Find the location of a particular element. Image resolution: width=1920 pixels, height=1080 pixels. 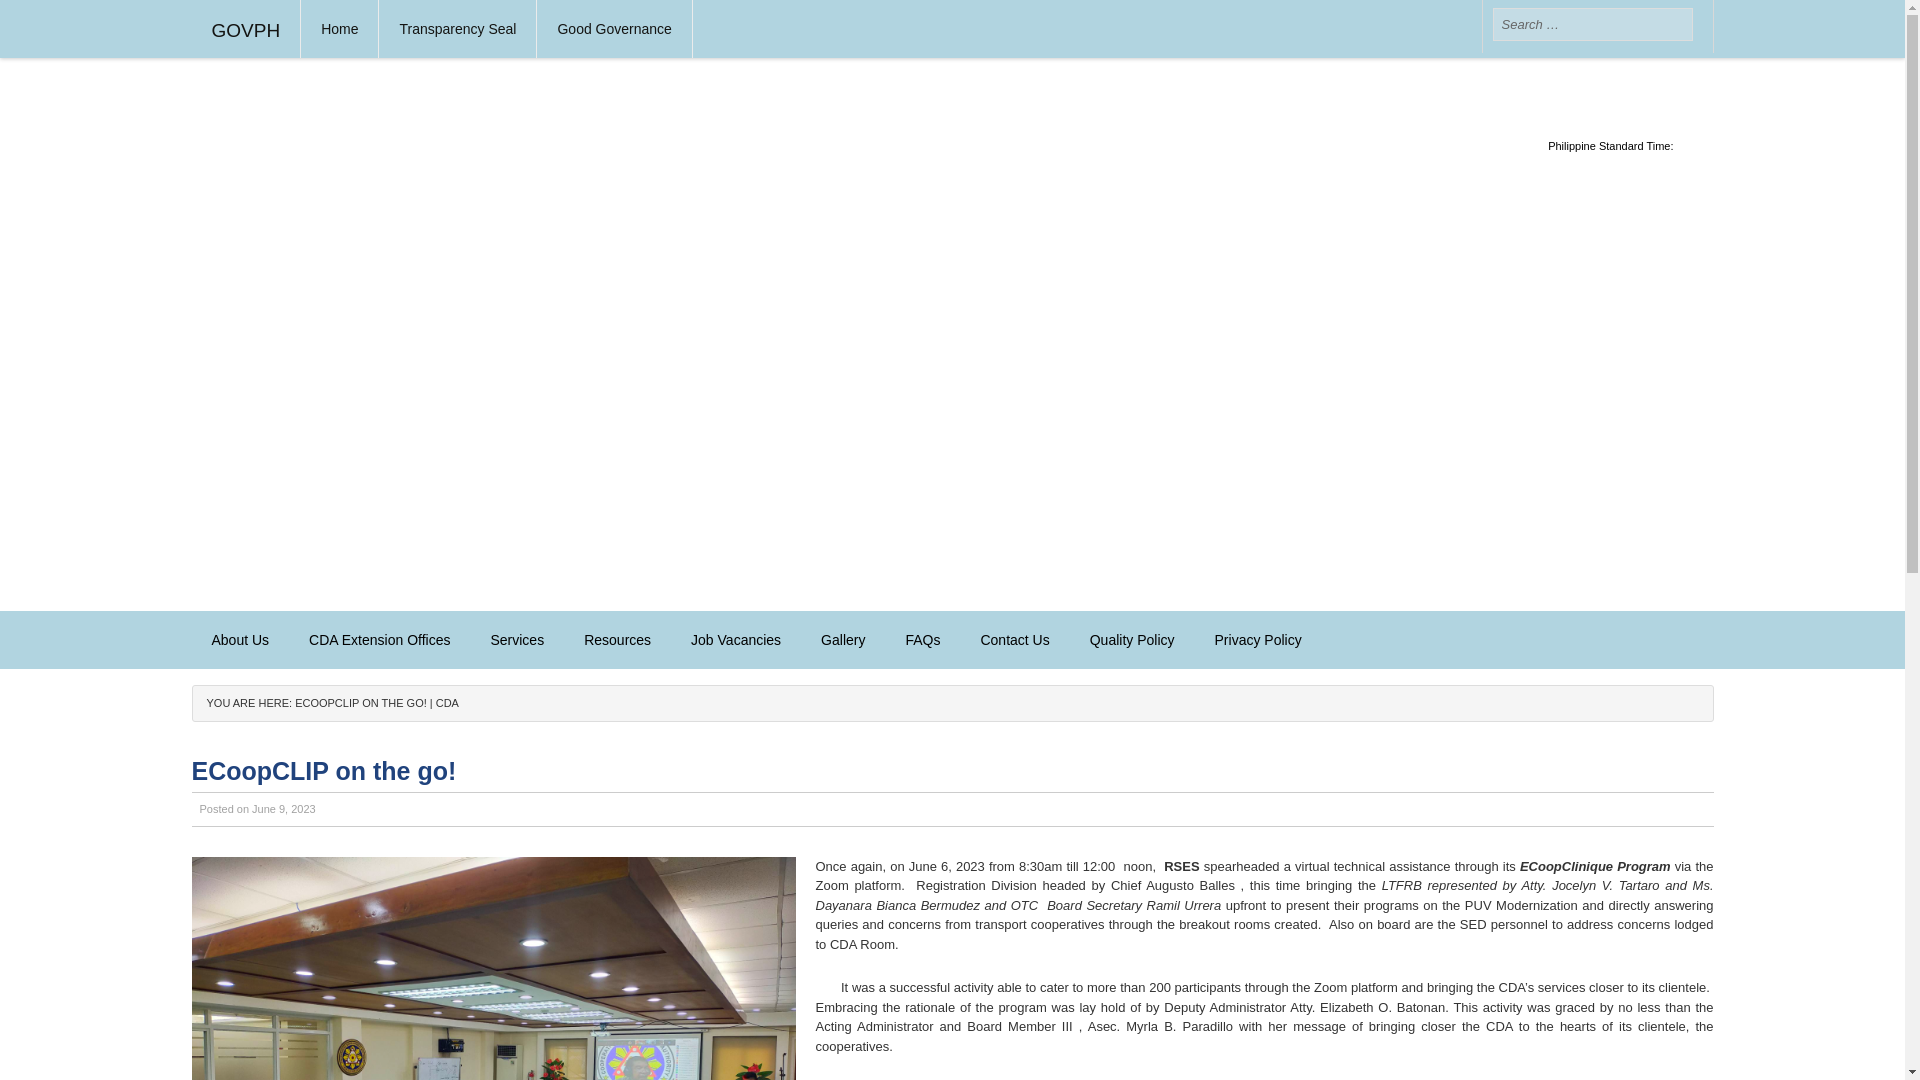

CAR EO is located at coordinates (414, 691).